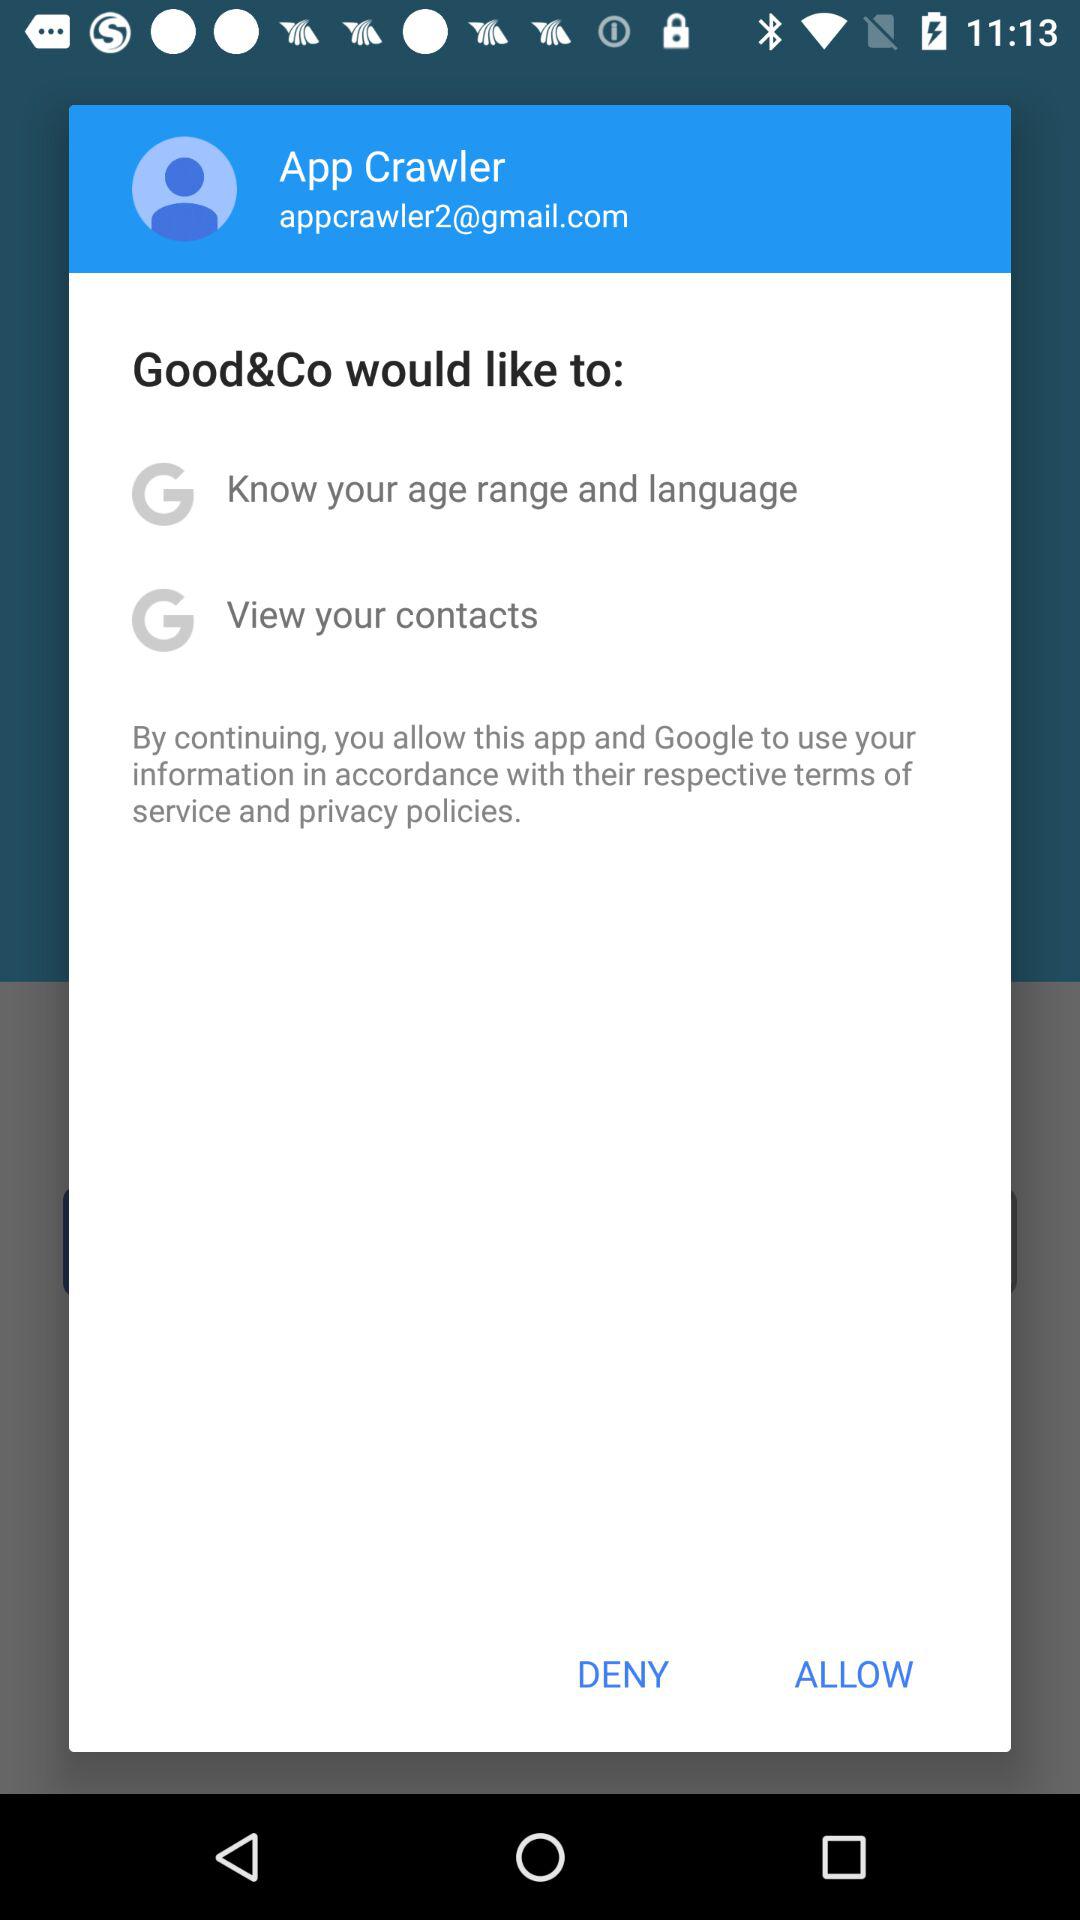  I want to click on open the app above the good co would app, so click(184, 188).